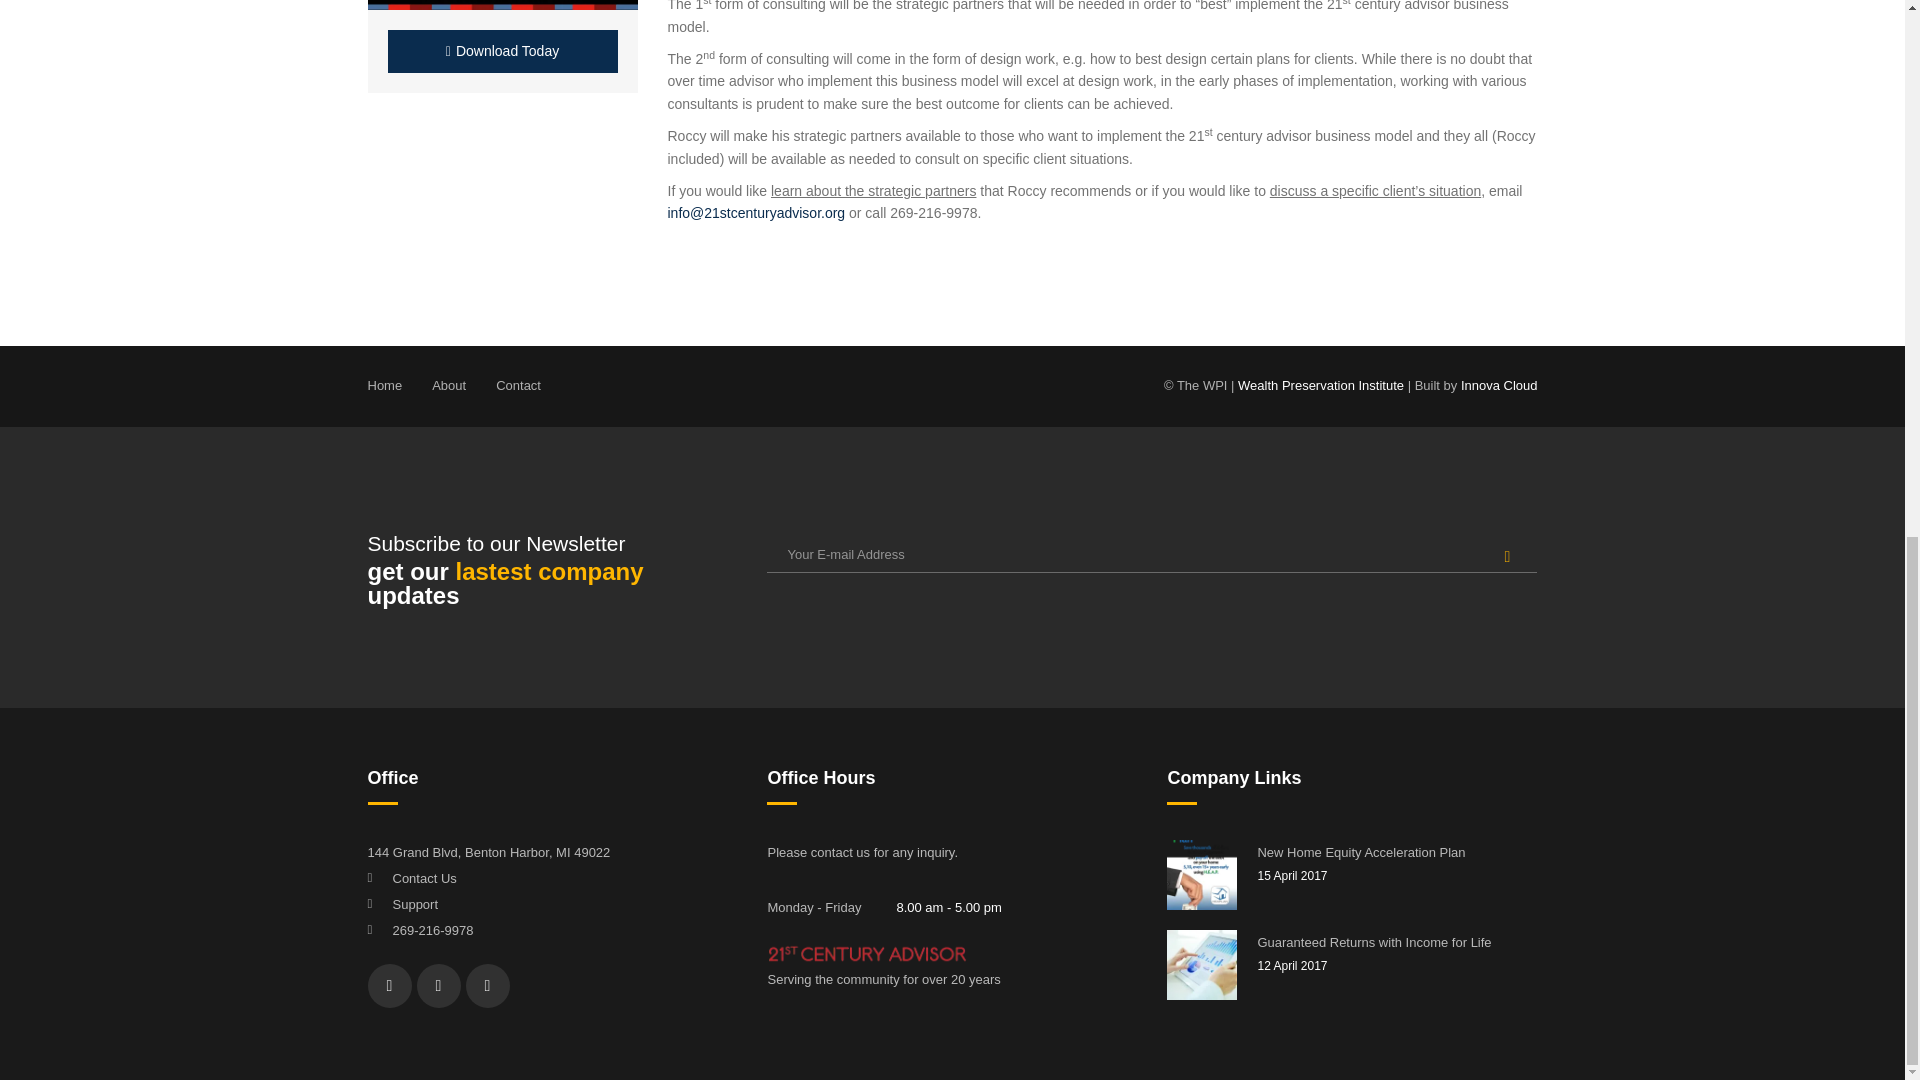  I want to click on Wealth Preservation Institute, so click(1318, 386).